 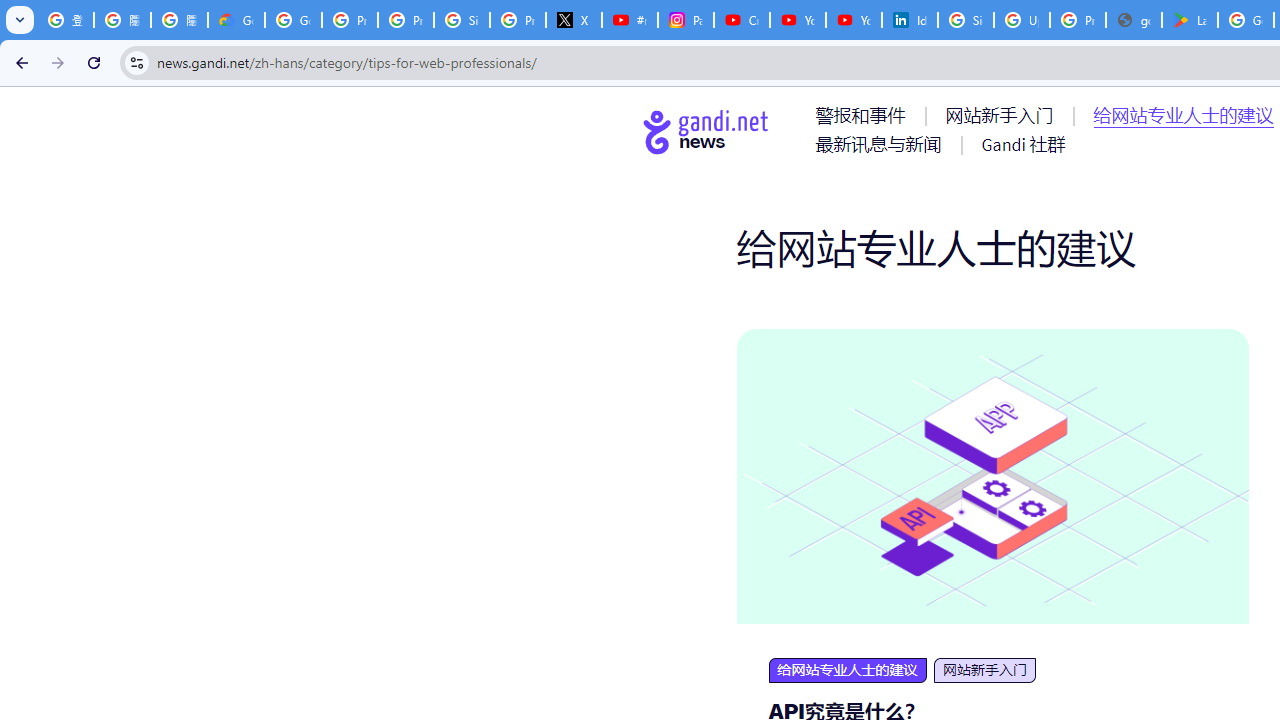 What do you see at coordinates (629, 20) in the screenshot?
I see `#nbabasketballhighlights - YouTube` at bounding box center [629, 20].